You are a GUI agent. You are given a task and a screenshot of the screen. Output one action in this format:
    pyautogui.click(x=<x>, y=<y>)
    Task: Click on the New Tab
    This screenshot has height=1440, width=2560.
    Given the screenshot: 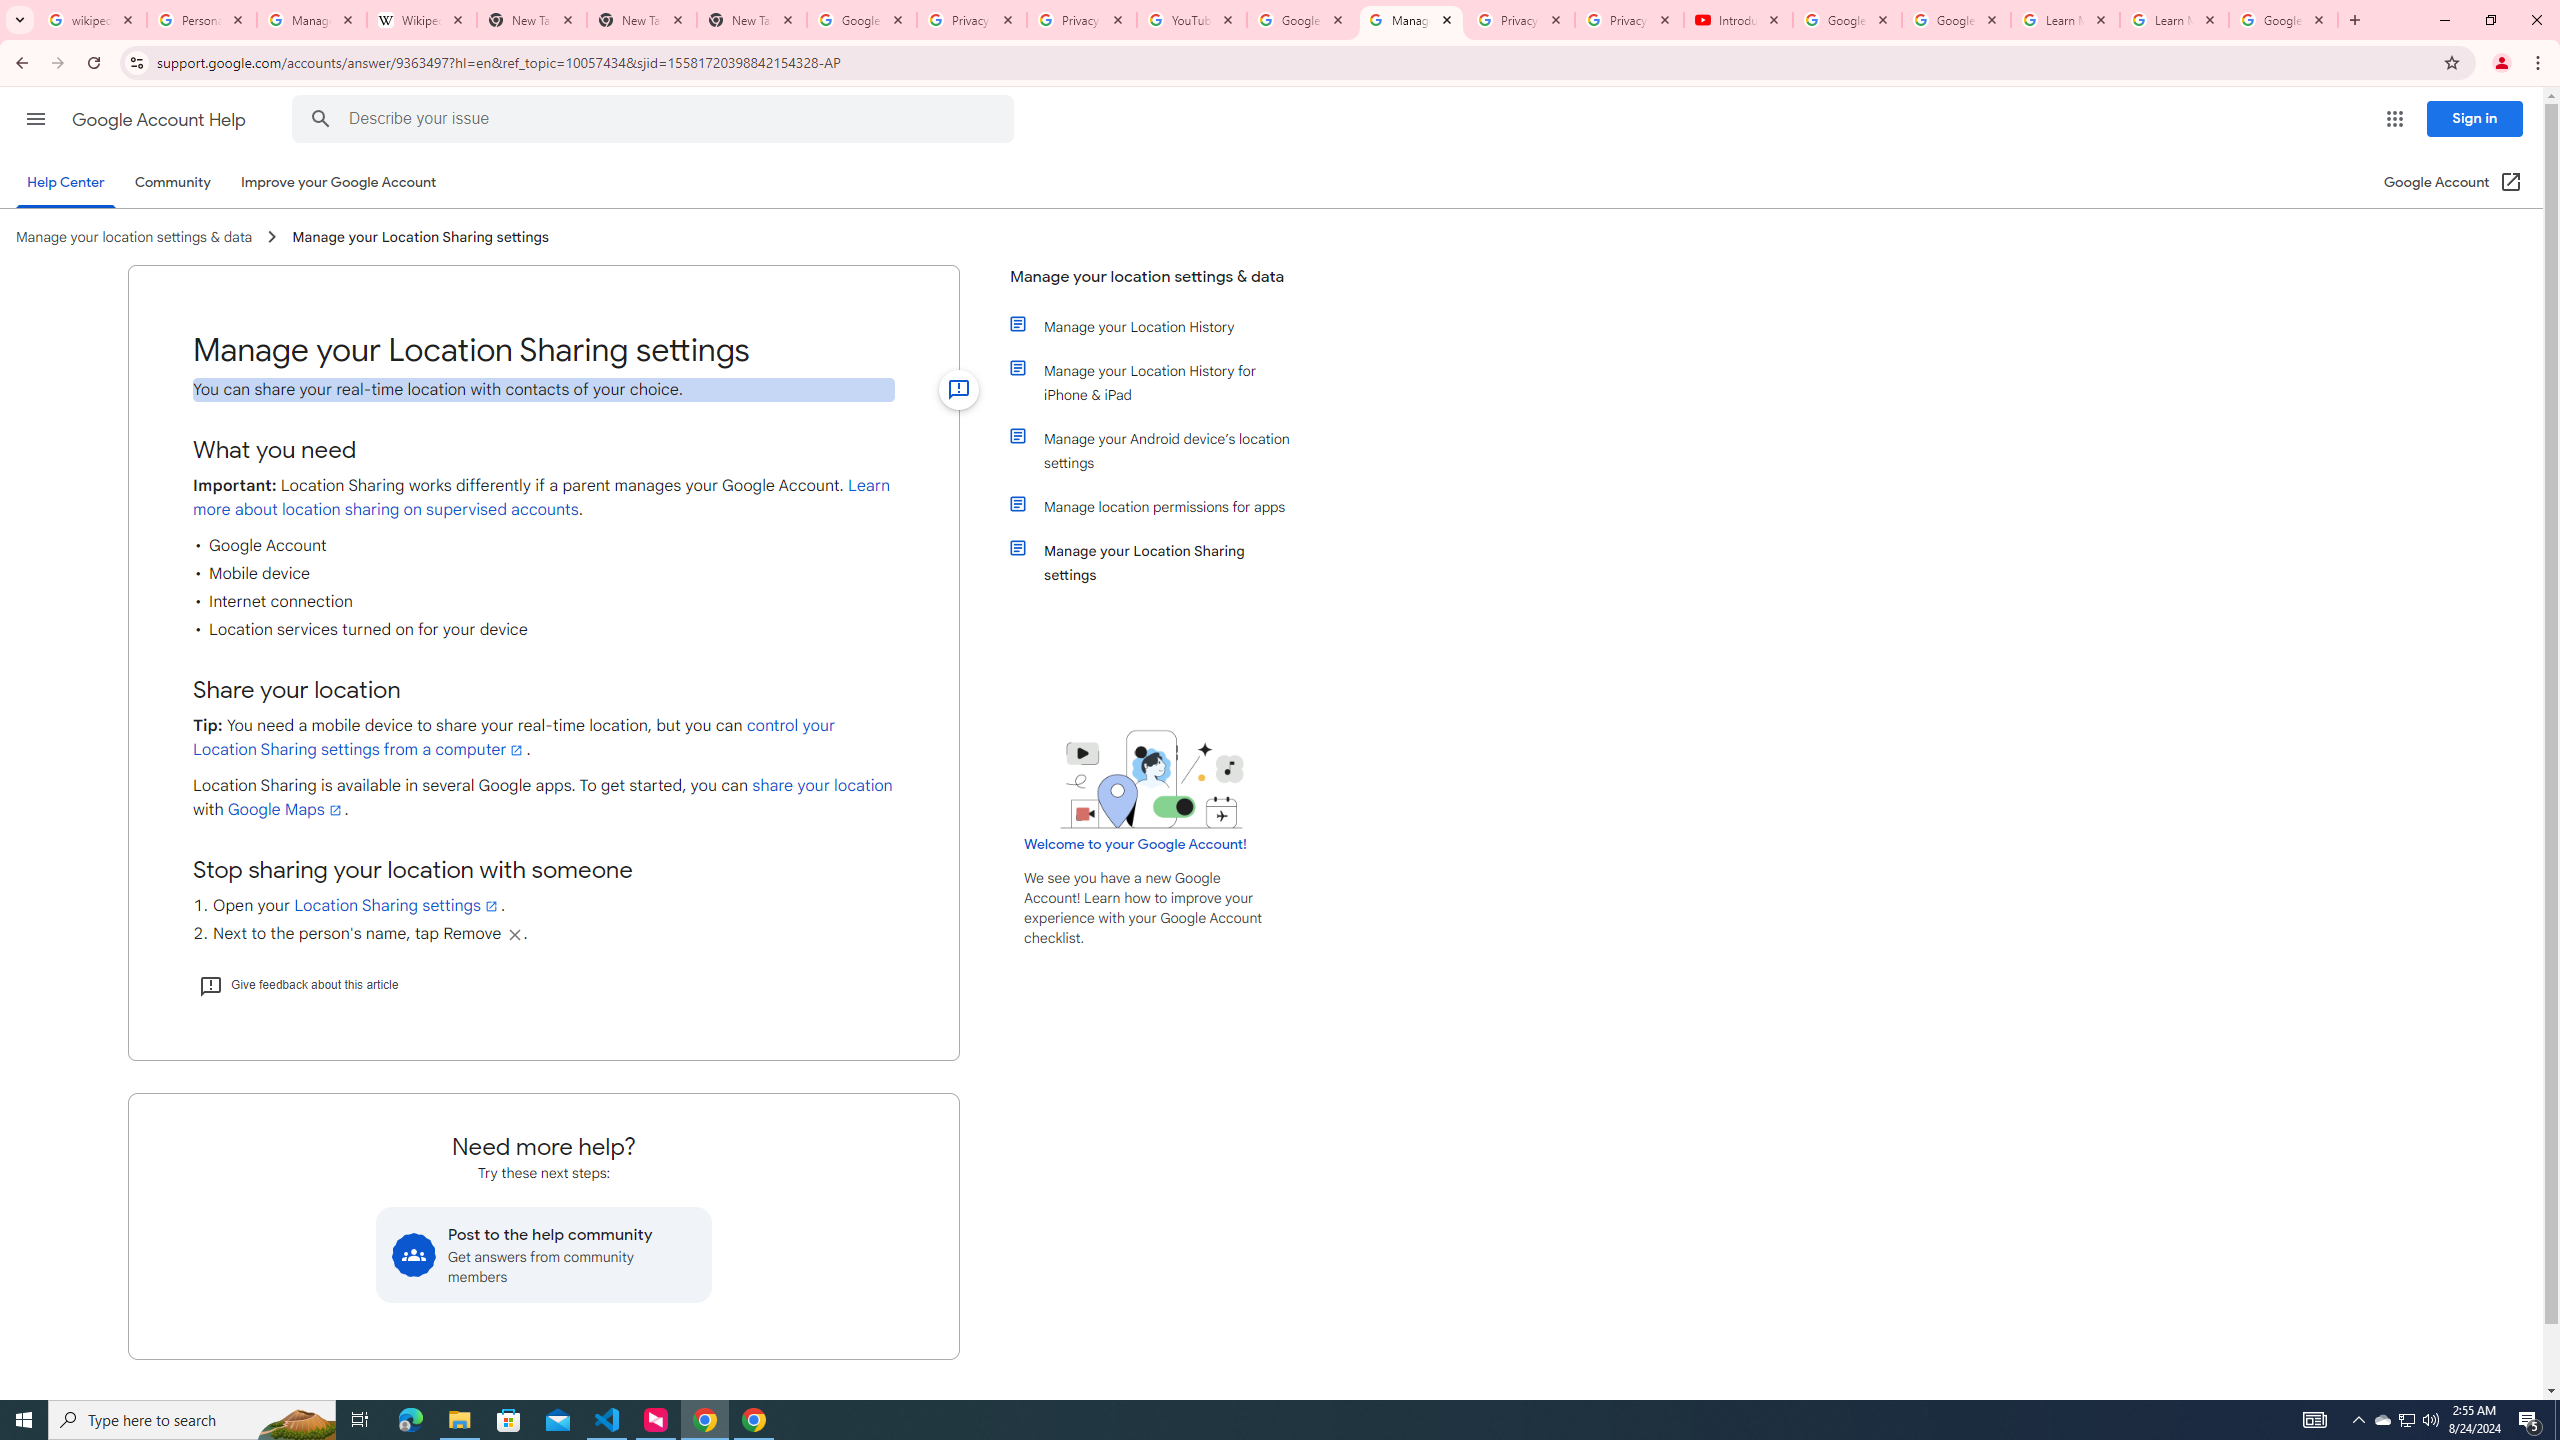 What is the action you would take?
    pyautogui.click(x=752, y=20)
    